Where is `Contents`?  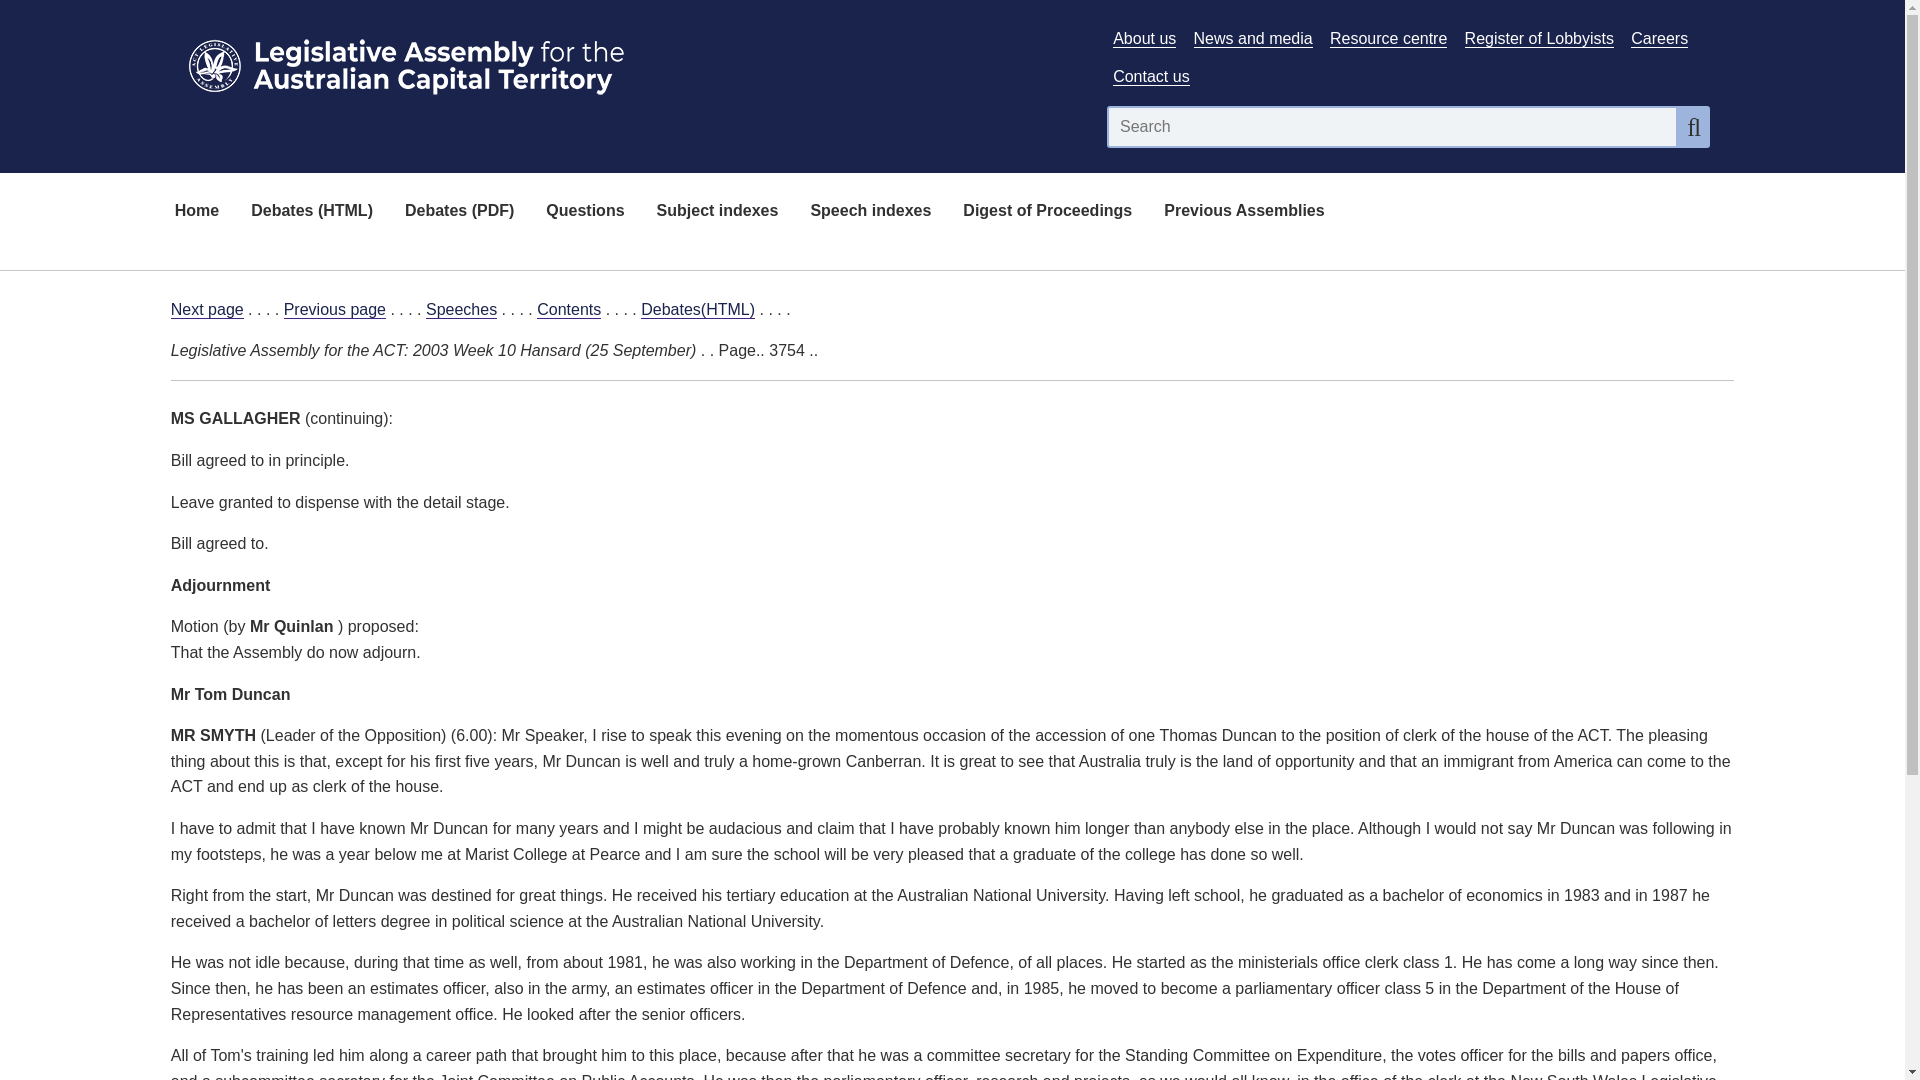
Contents is located at coordinates (568, 310).